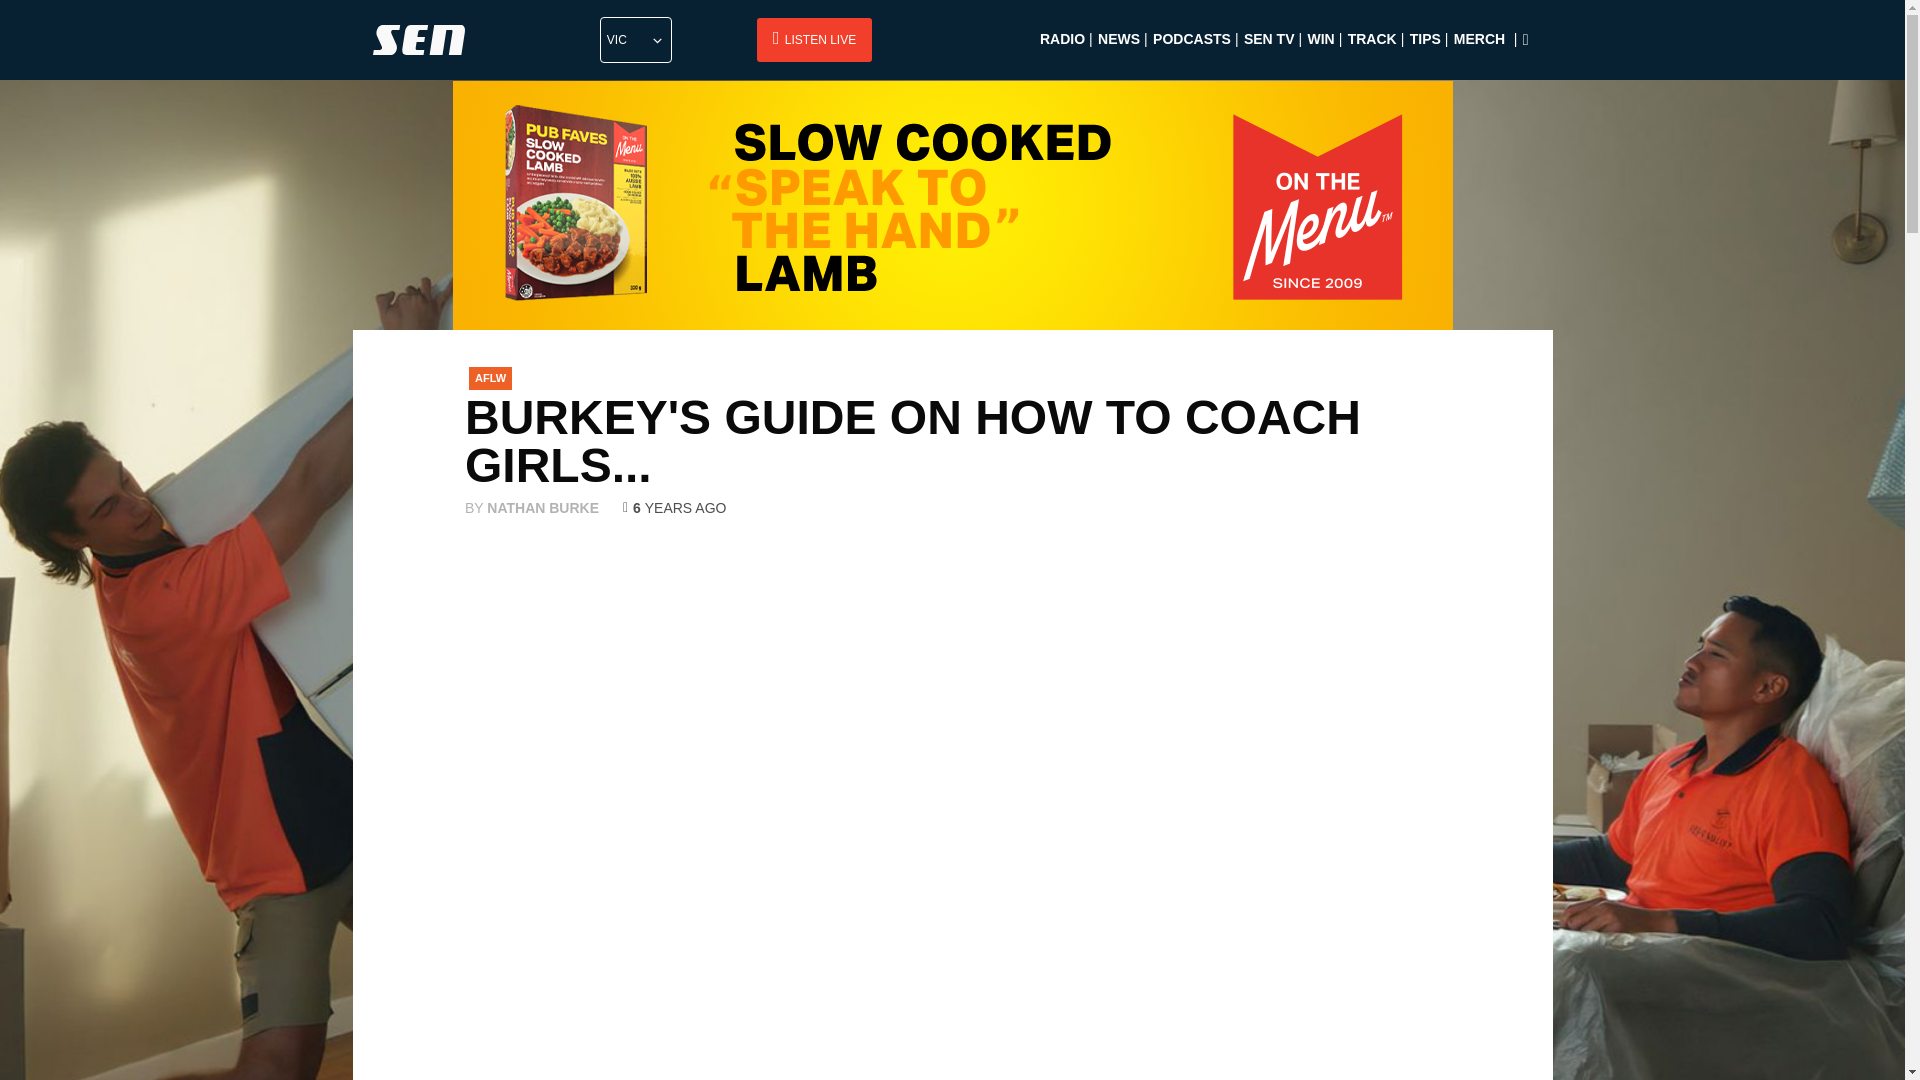 This screenshot has width=1920, height=1080. What do you see at coordinates (1062, 49) in the screenshot?
I see `RADIO` at bounding box center [1062, 49].